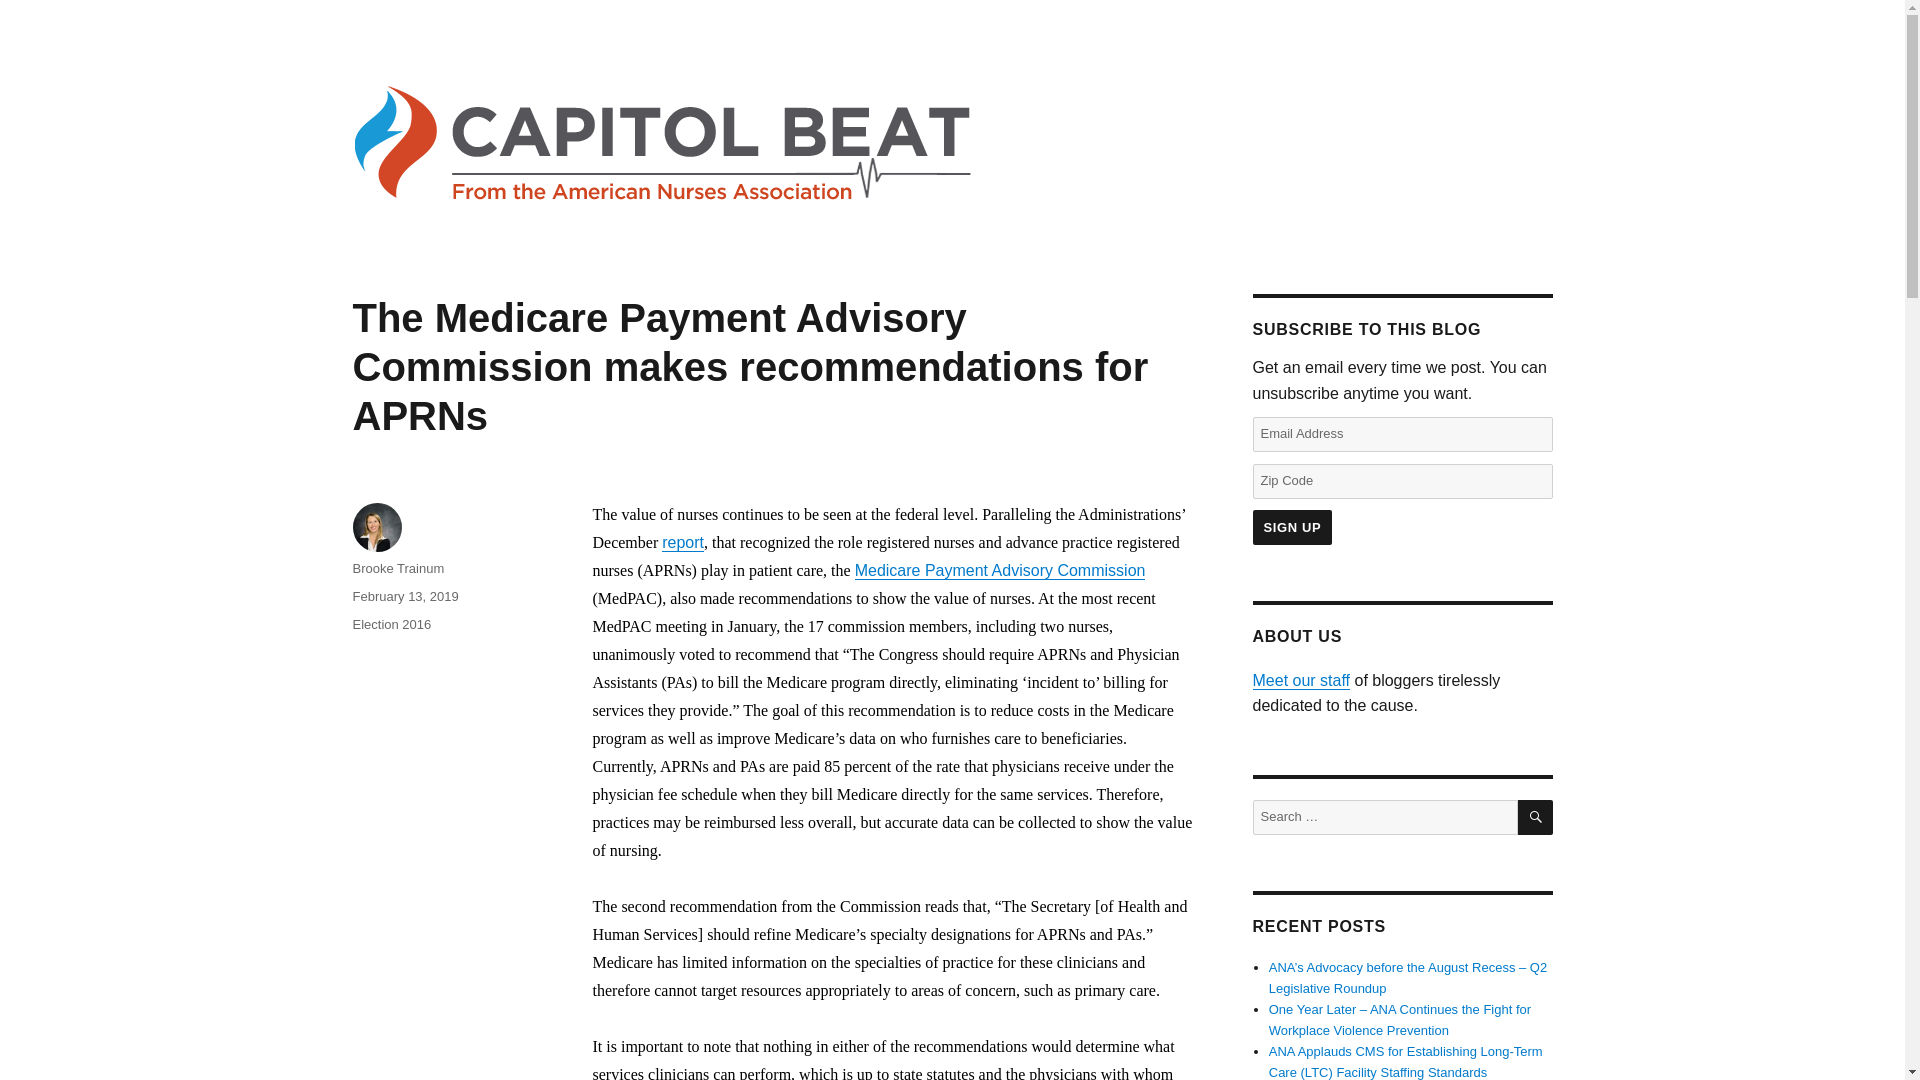 The image size is (1920, 1080). Describe the element at coordinates (390, 624) in the screenshot. I see `Election 2016` at that location.